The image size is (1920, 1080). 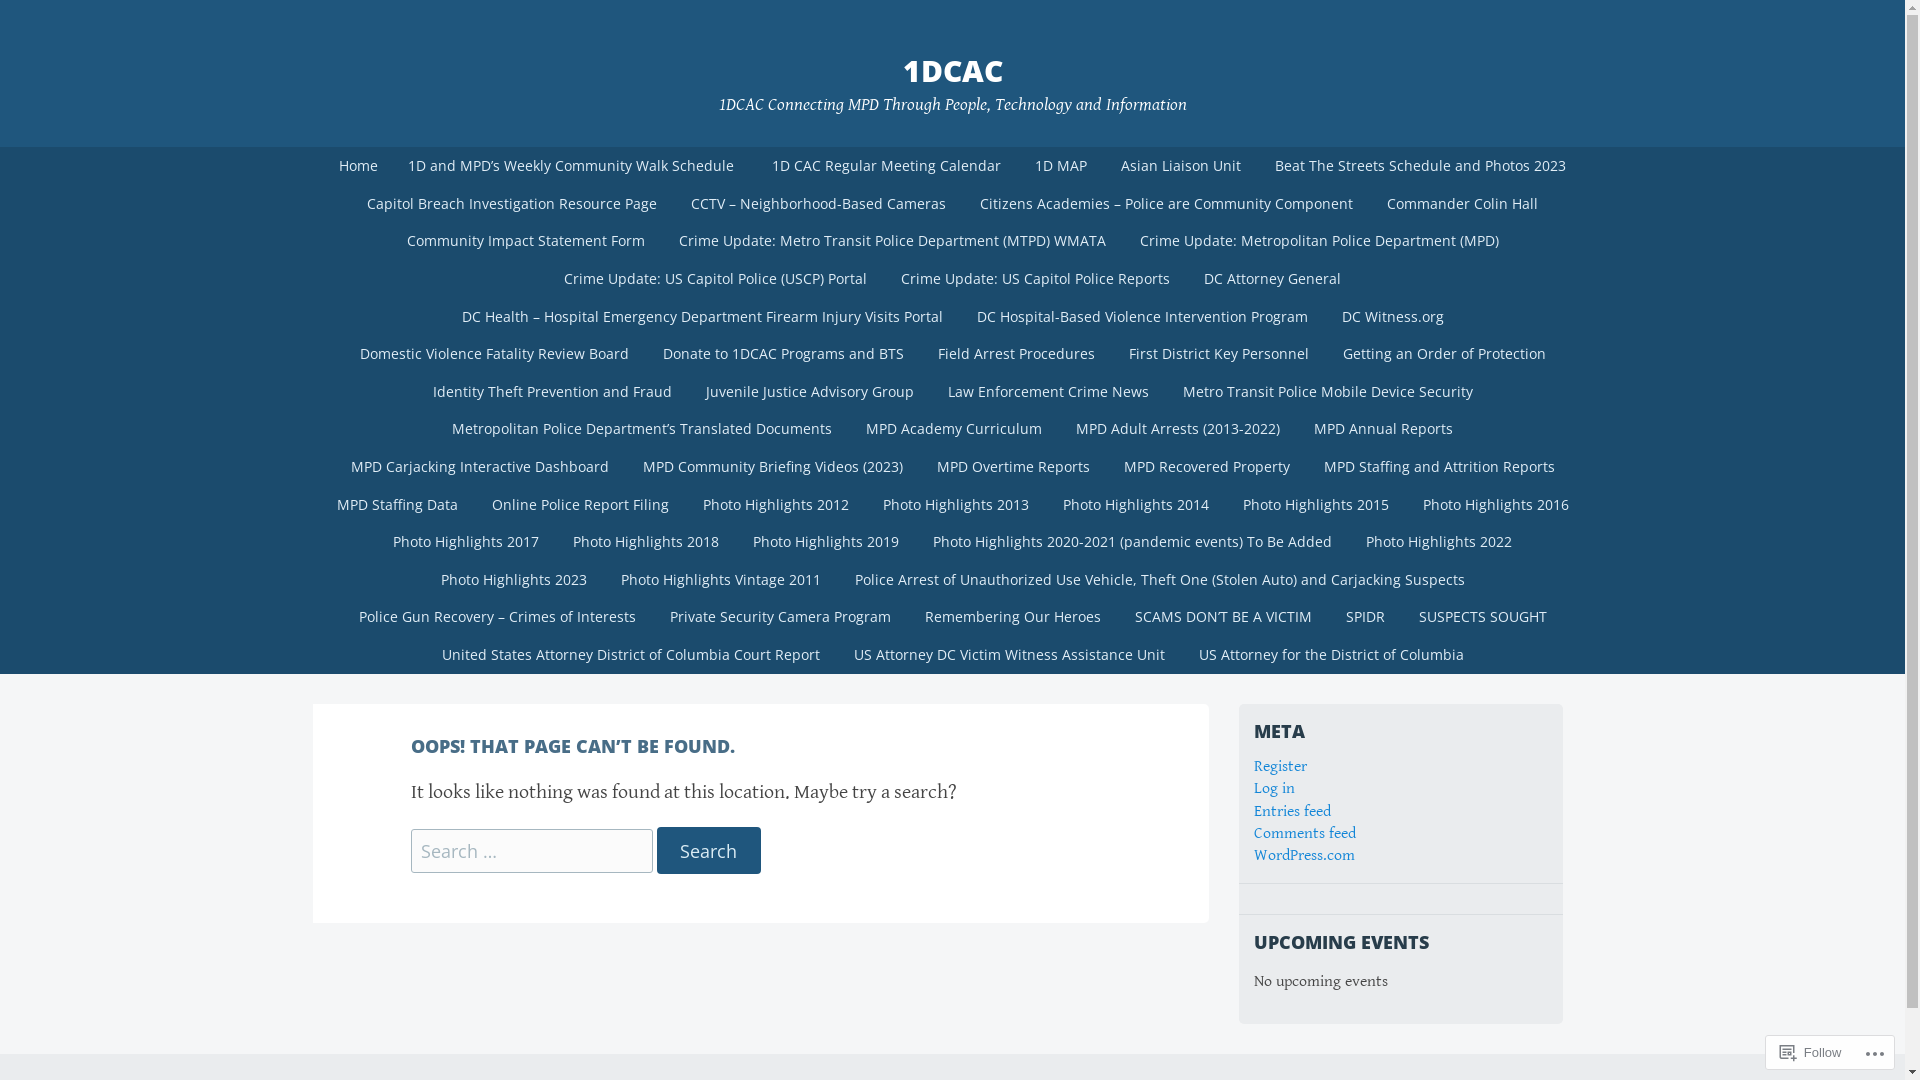 I want to click on Crime Update: US Capitol Police Reports, so click(x=1036, y=279).